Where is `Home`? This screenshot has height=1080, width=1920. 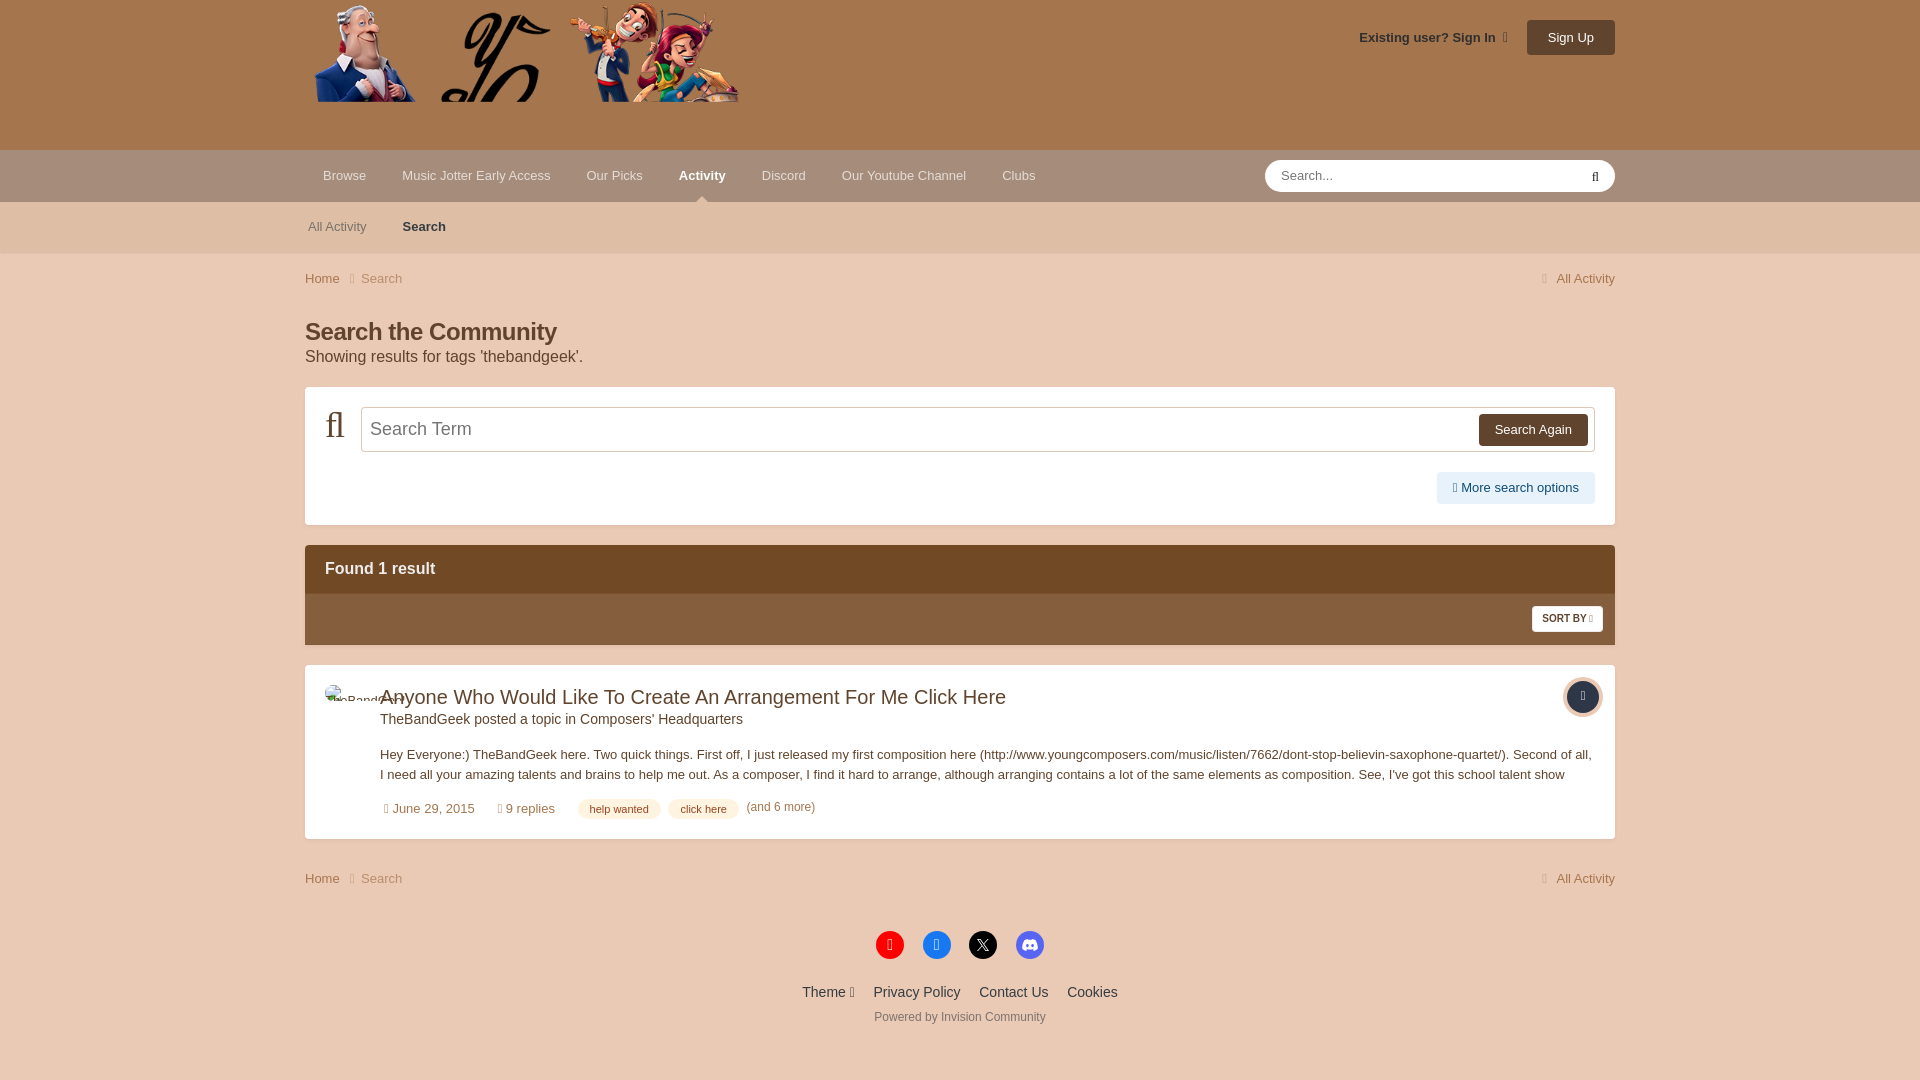 Home is located at coordinates (332, 278).